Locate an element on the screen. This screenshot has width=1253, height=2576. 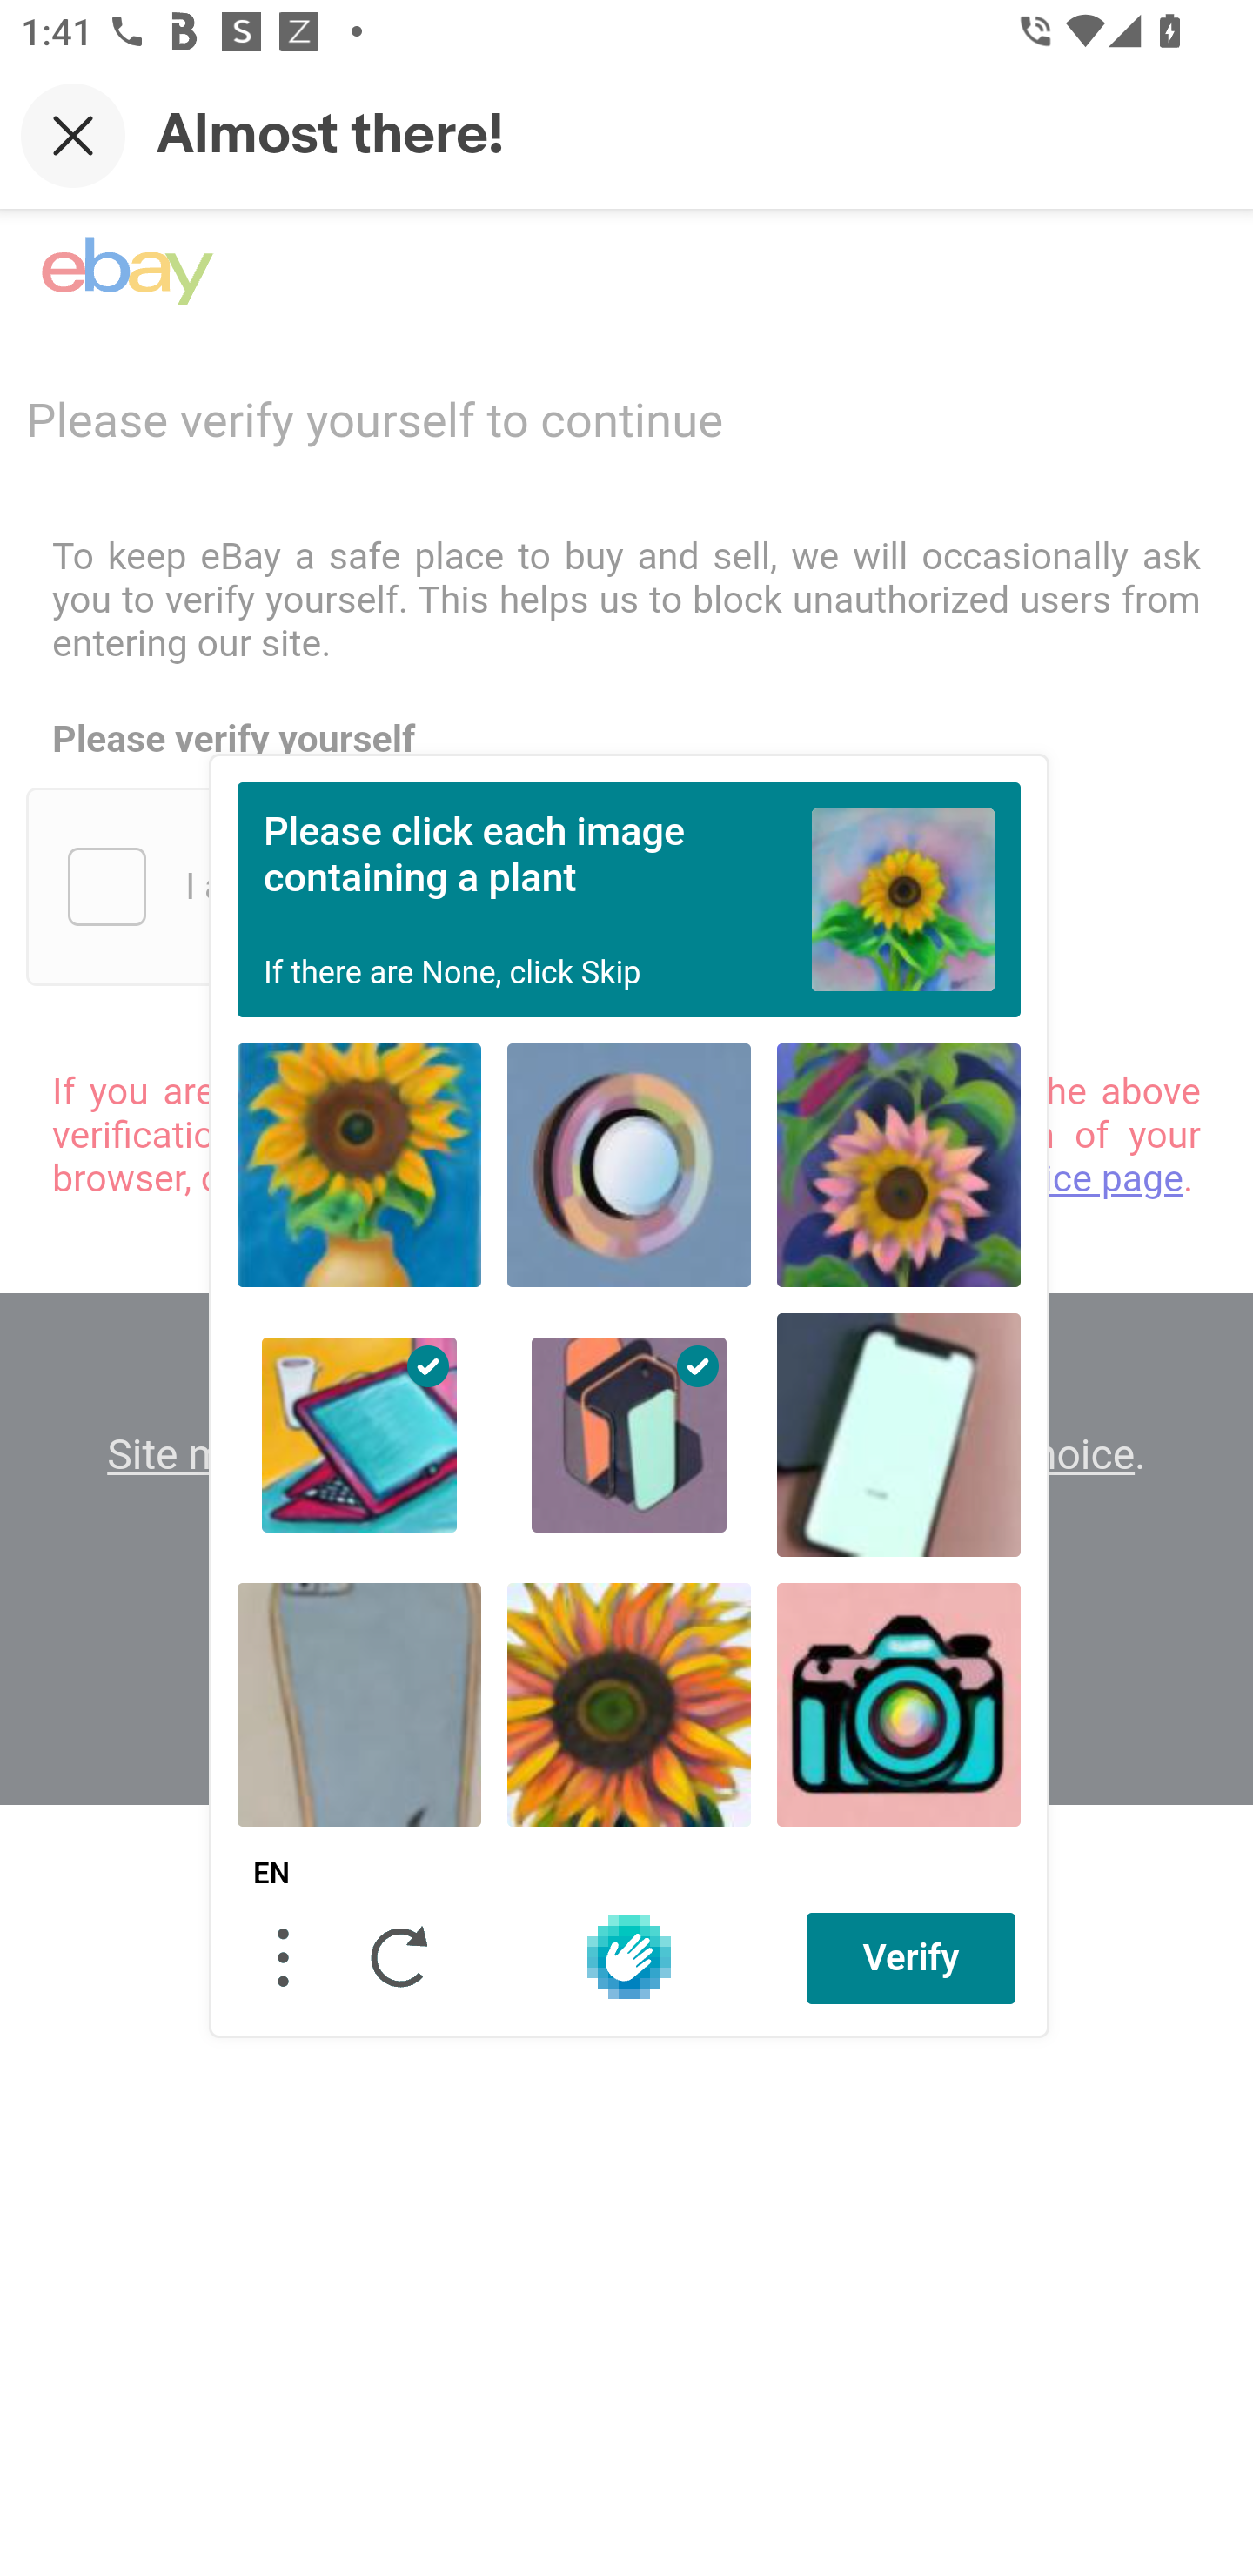
Verify Answers is located at coordinates (911, 1957).